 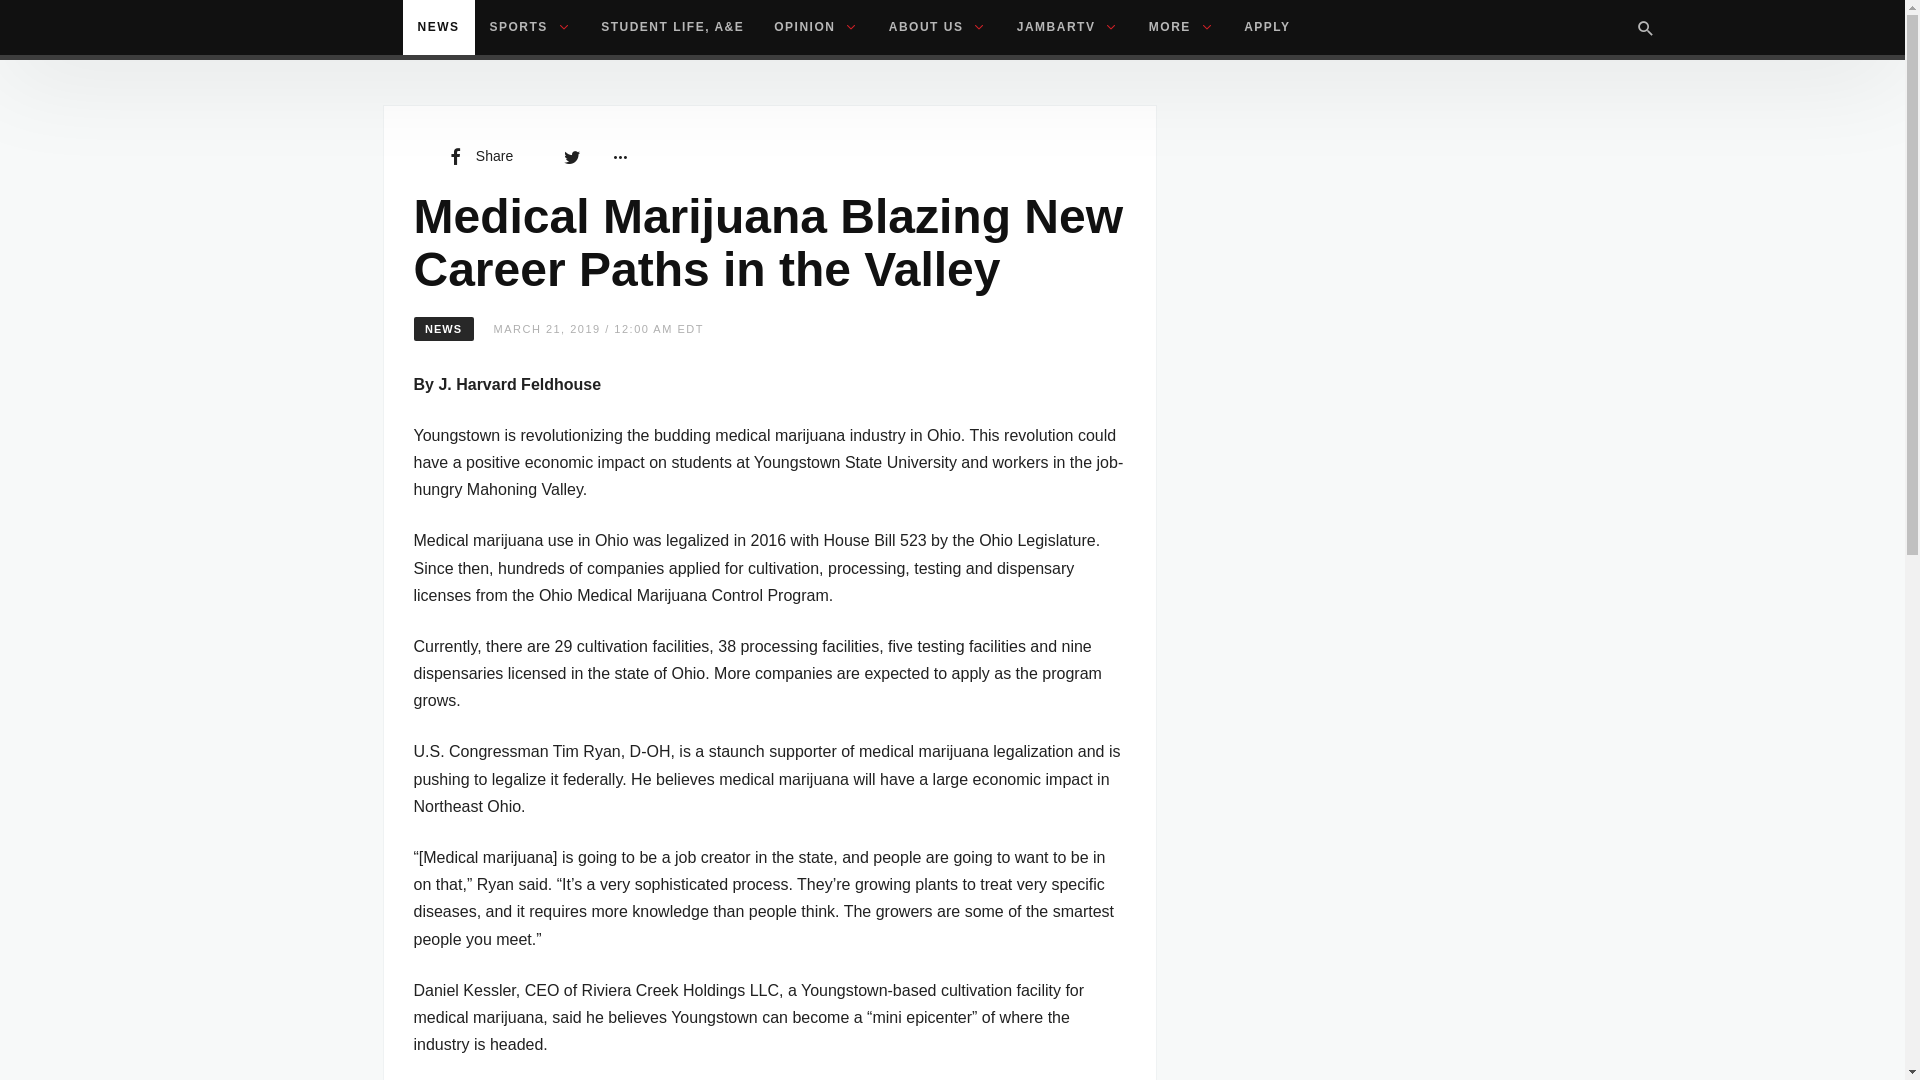 I want to click on NEWS, so click(x=438, y=28).